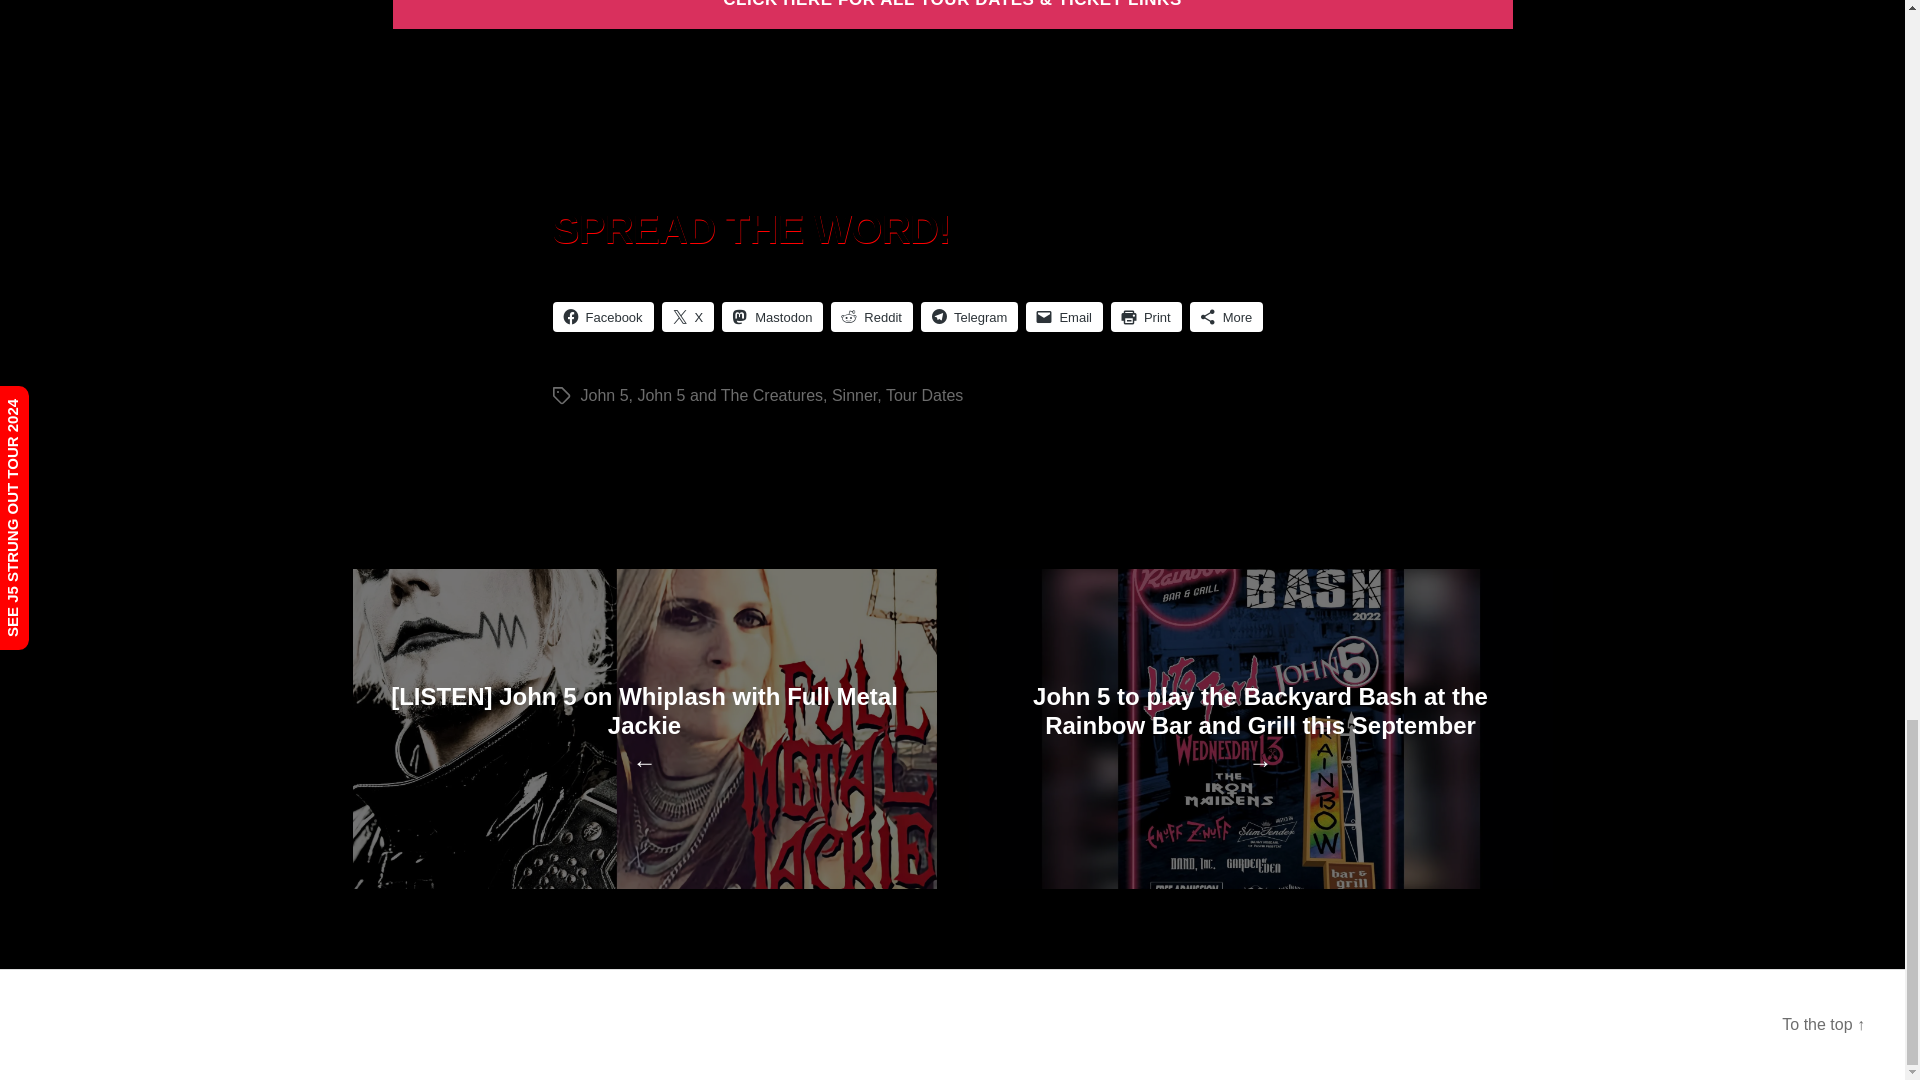 This screenshot has height=1080, width=1920. What do you see at coordinates (1064, 316) in the screenshot?
I see `Email` at bounding box center [1064, 316].